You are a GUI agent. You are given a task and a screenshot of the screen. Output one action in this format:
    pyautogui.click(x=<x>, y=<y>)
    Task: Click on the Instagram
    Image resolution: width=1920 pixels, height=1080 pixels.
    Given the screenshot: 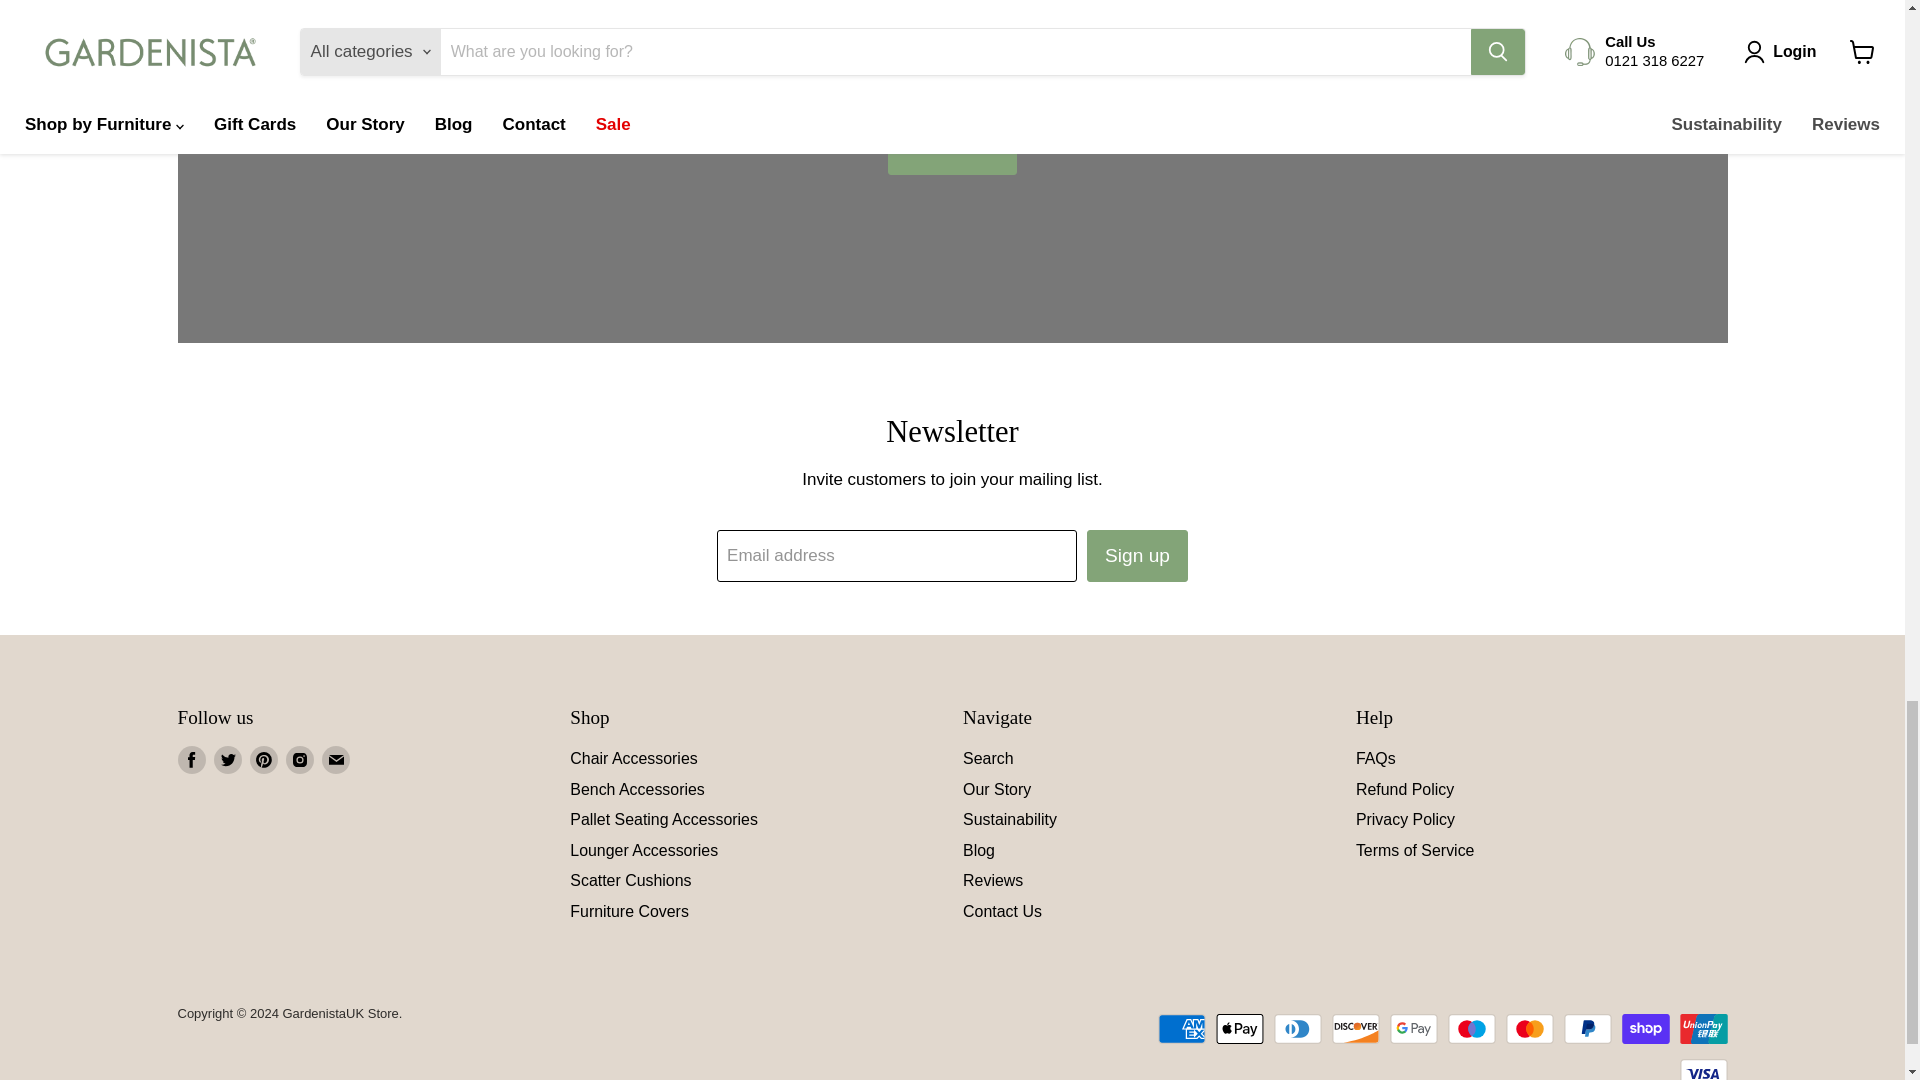 What is the action you would take?
    pyautogui.click(x=300, y=760)
    